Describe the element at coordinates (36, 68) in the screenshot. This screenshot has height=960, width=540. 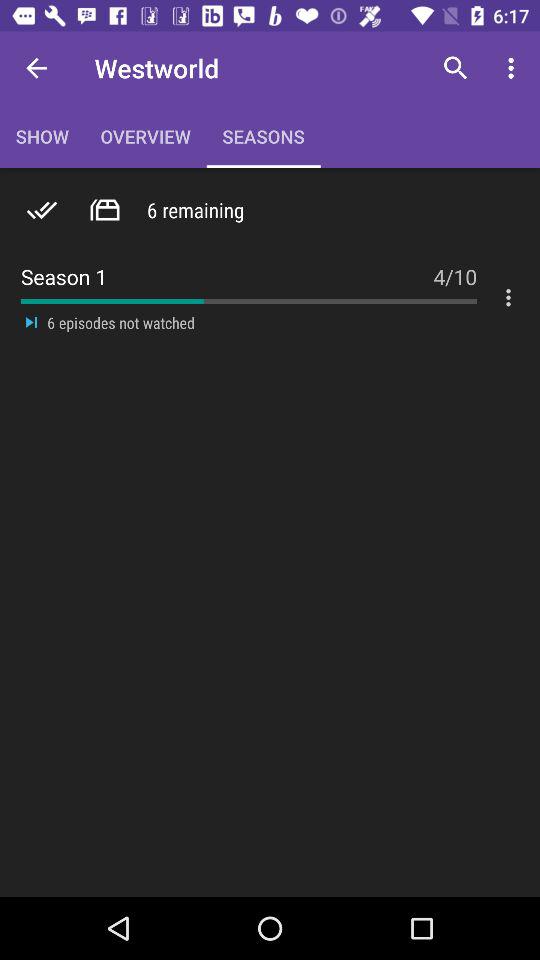
I see `tap item above show` at that location.